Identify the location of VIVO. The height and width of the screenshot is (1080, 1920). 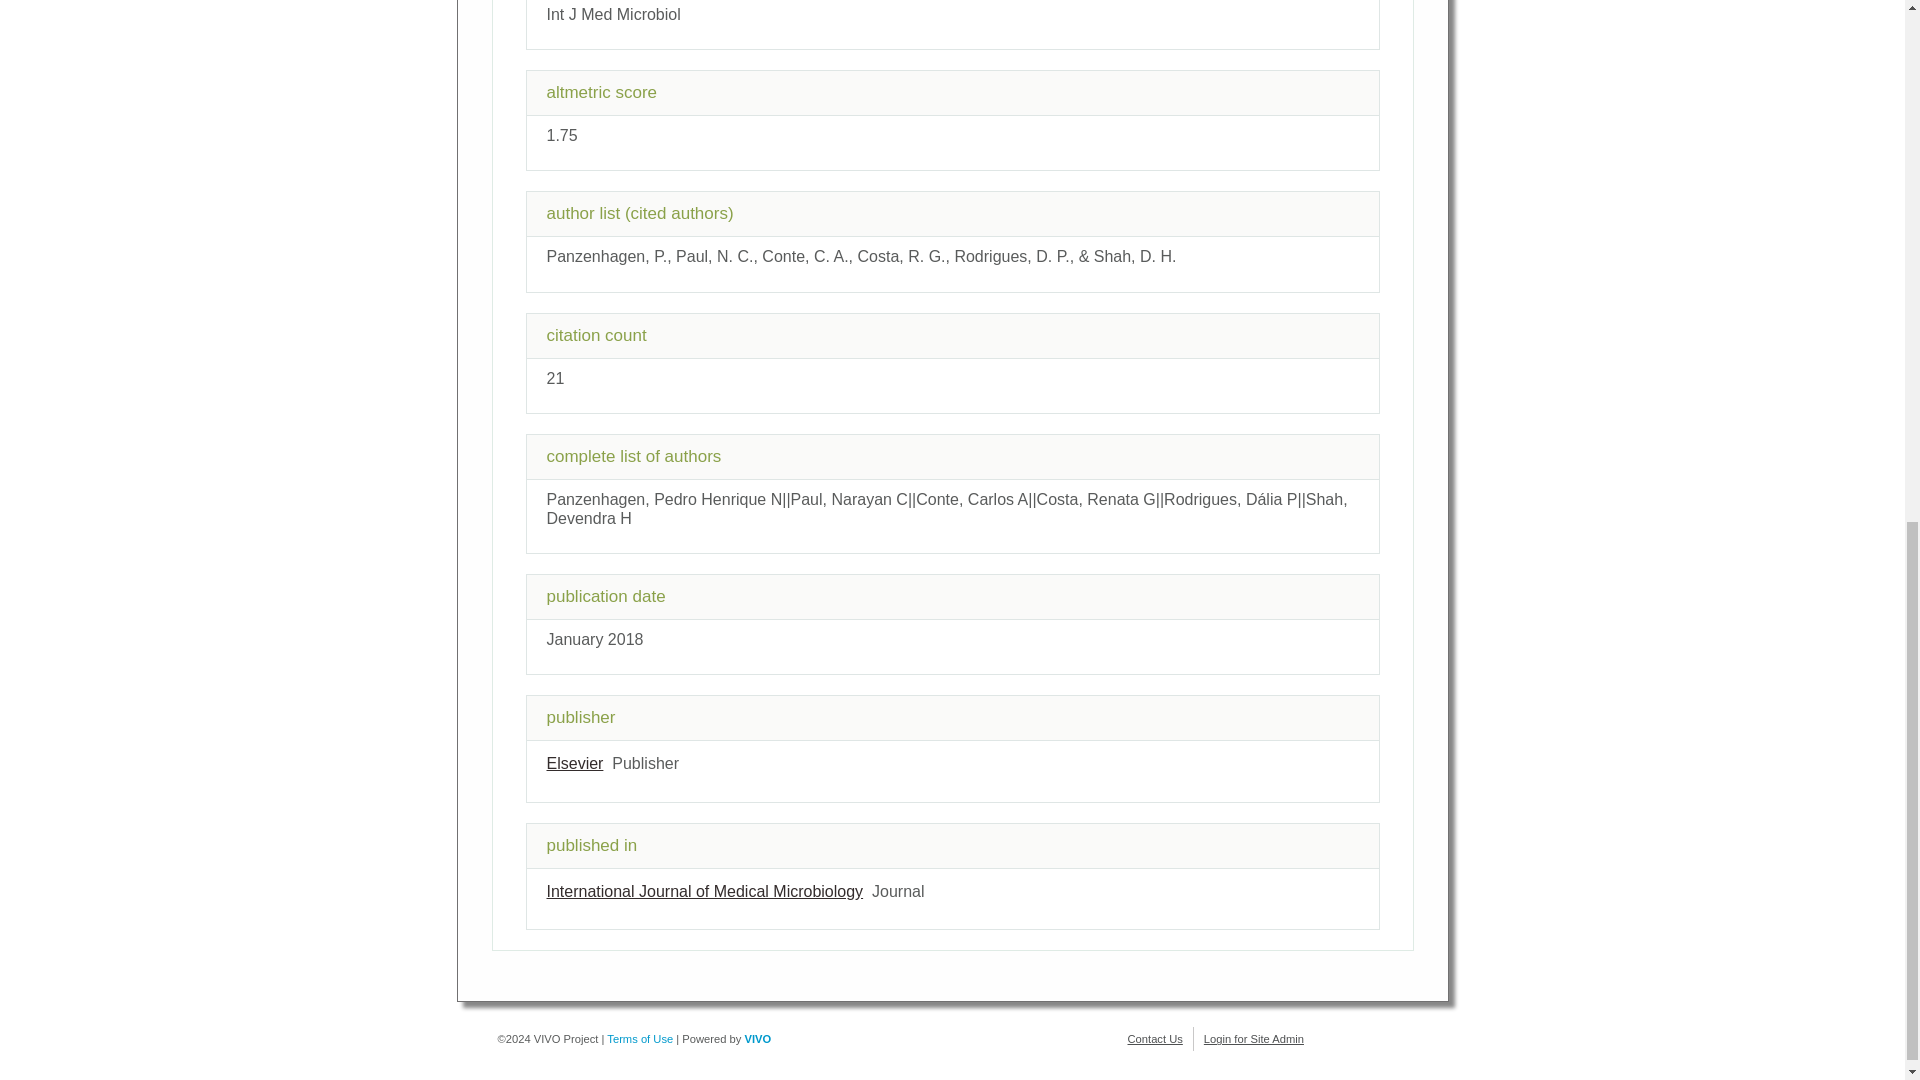
(758, 1038).